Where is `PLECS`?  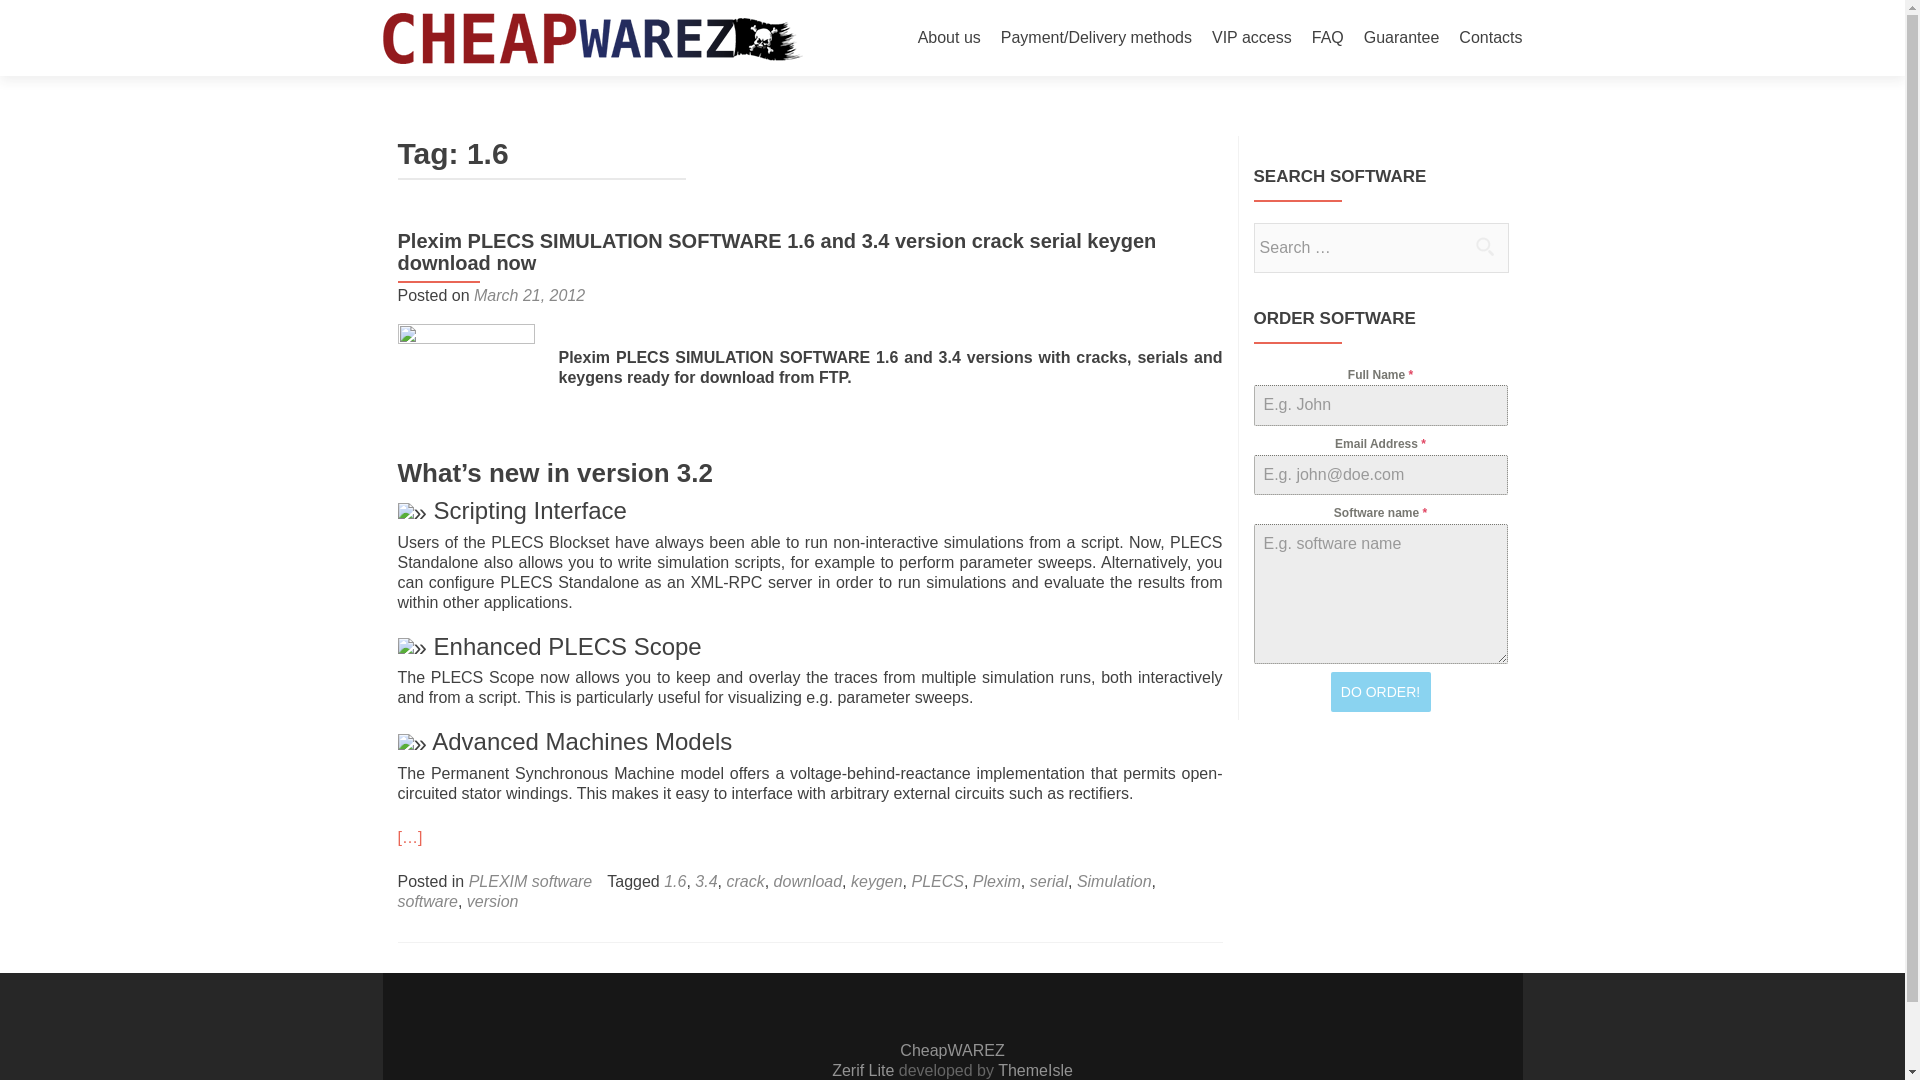
PLECS is located at coordinates (936, 880).